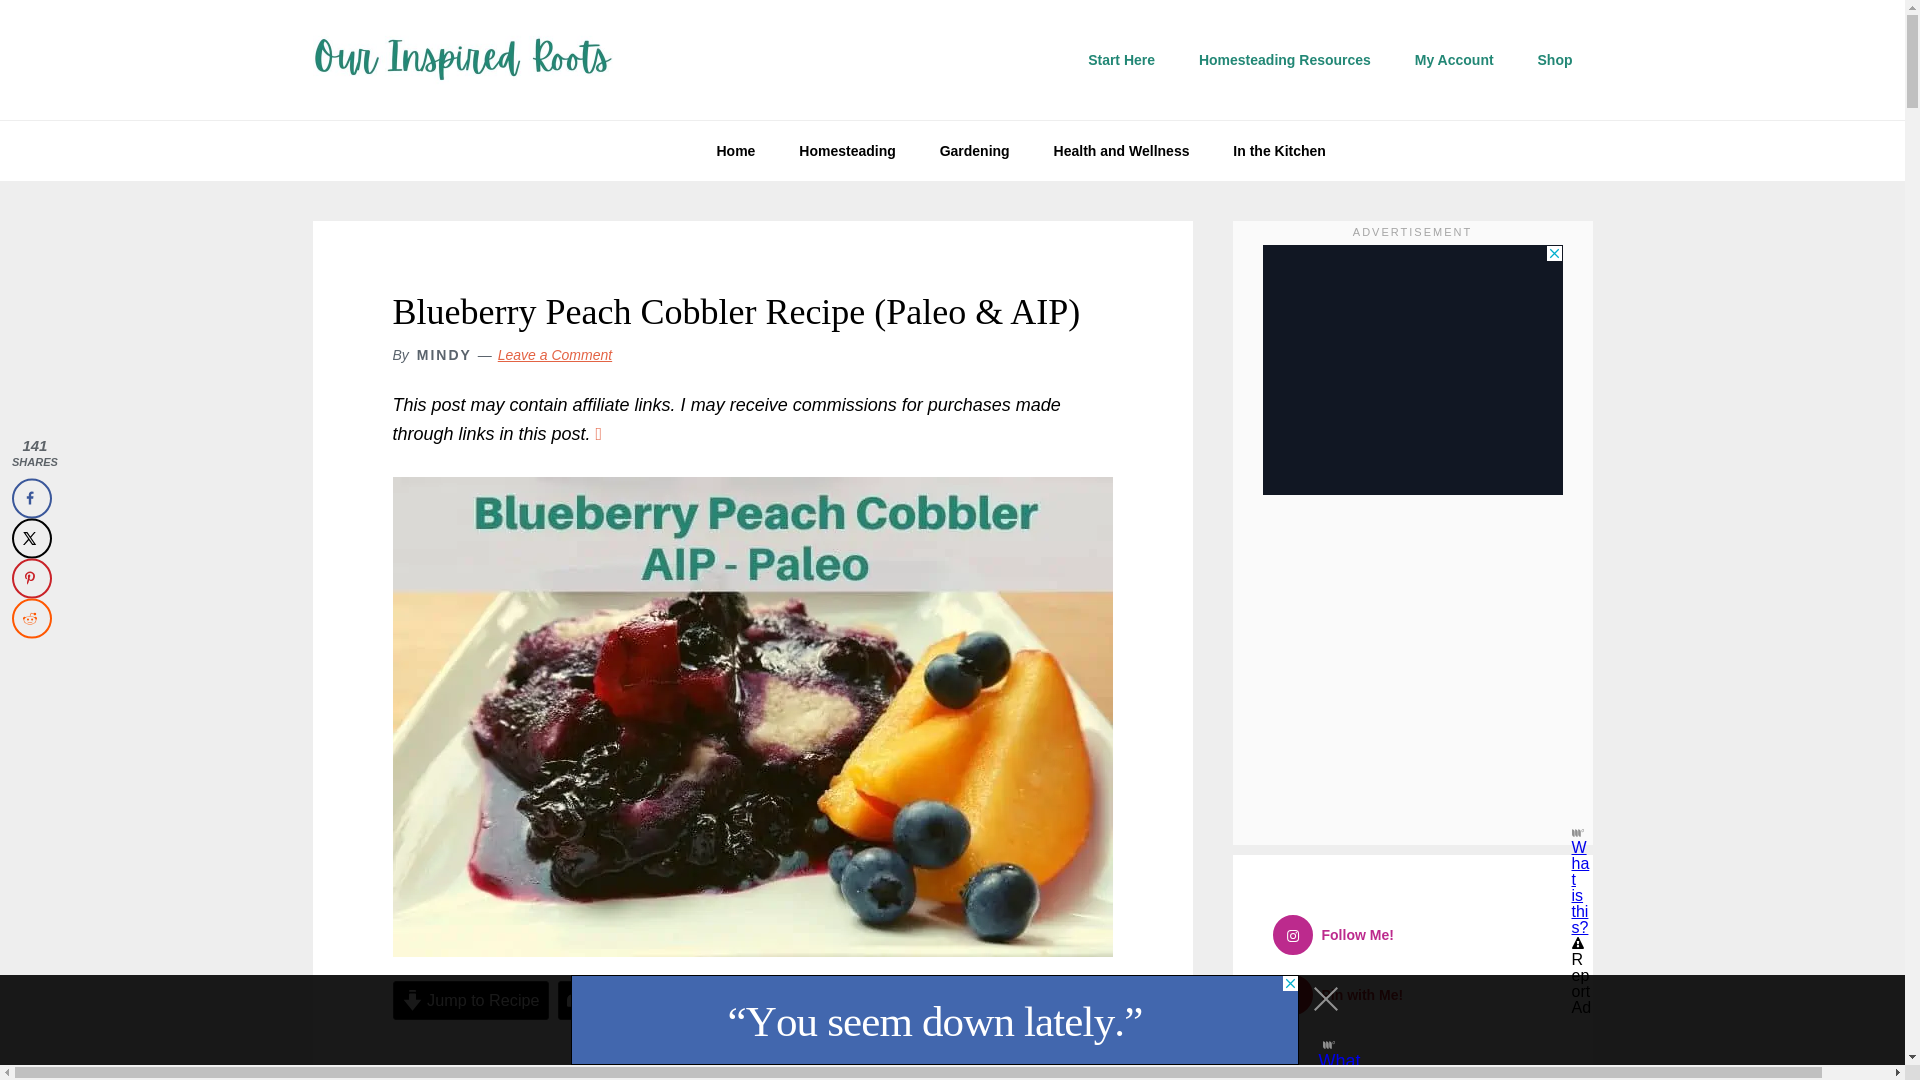  Describe the element at coordinates (462, 60) in the screenshot. I see `Our Inspired Roots` at that location.